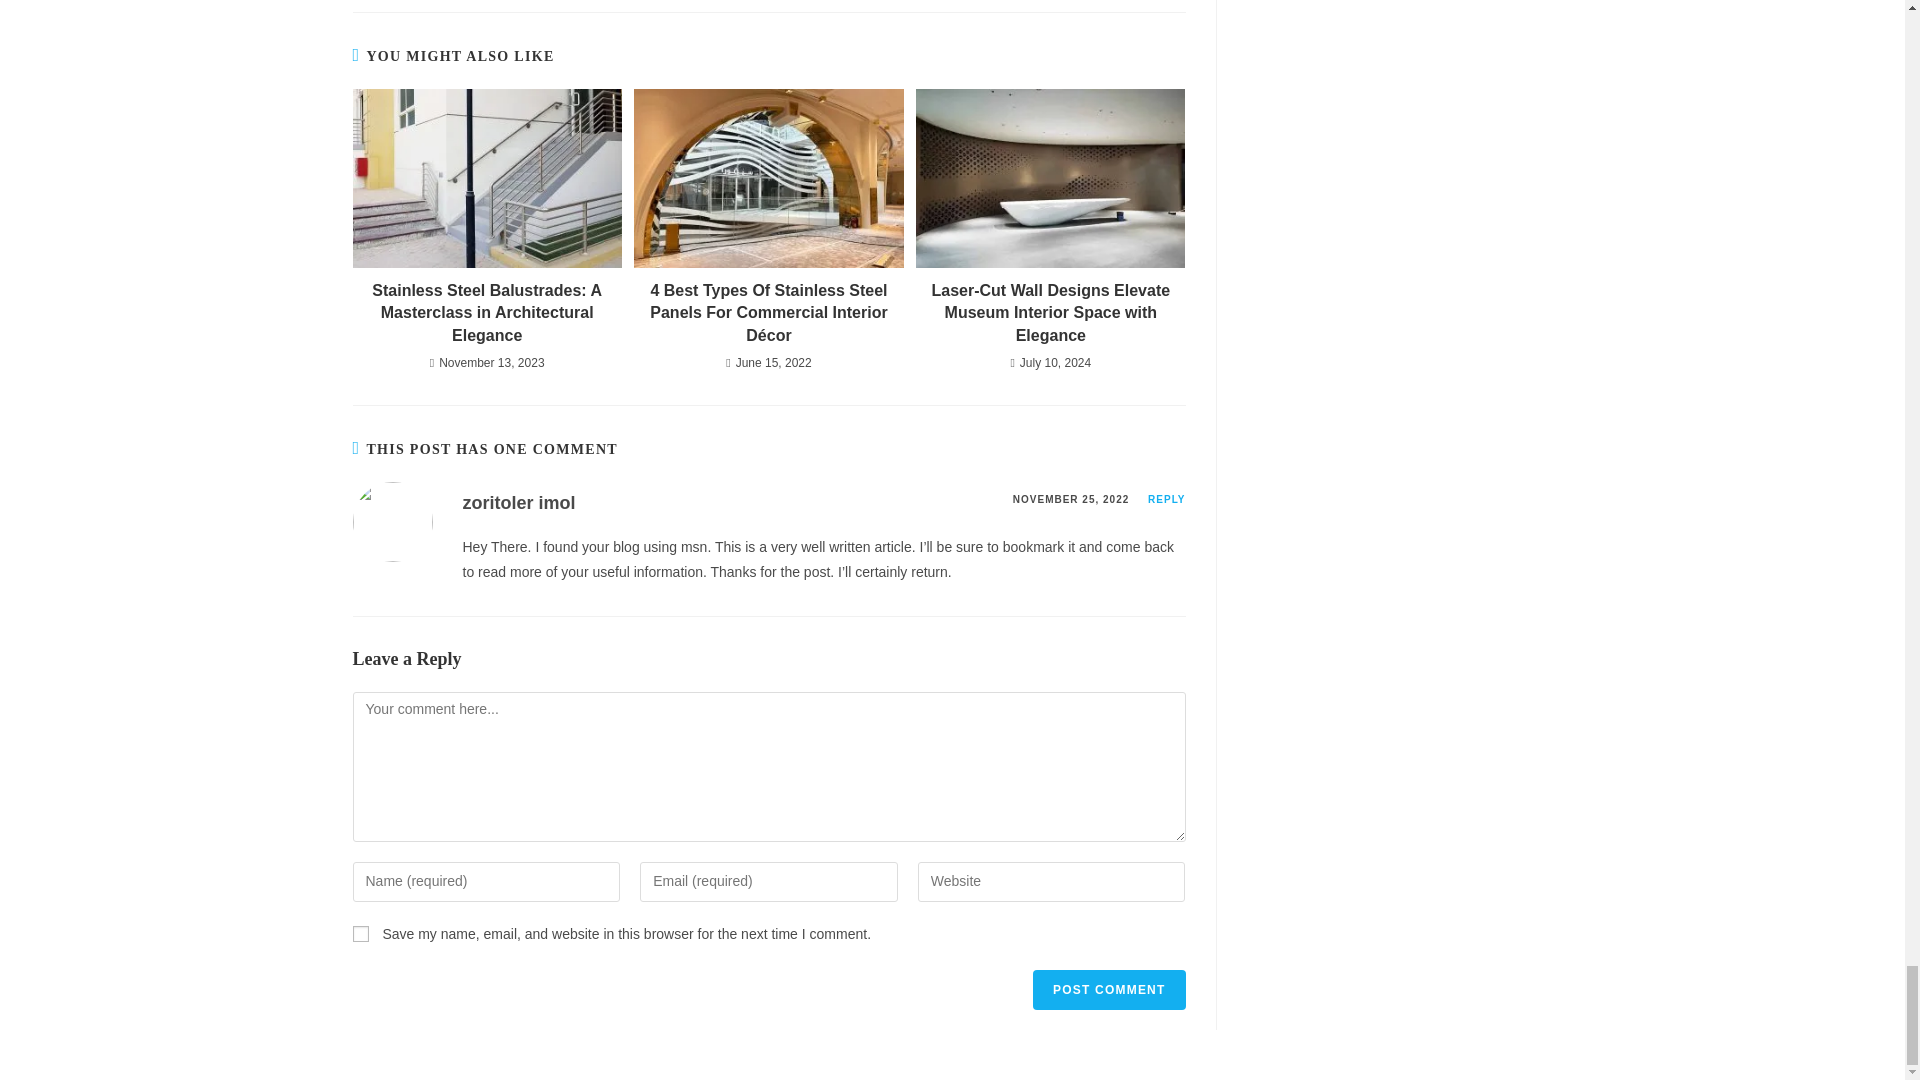 The image size is (1920, 1080). Describe the element at coordinates (1108, 989) in the screenshot. I see `Post Comment` at that location.